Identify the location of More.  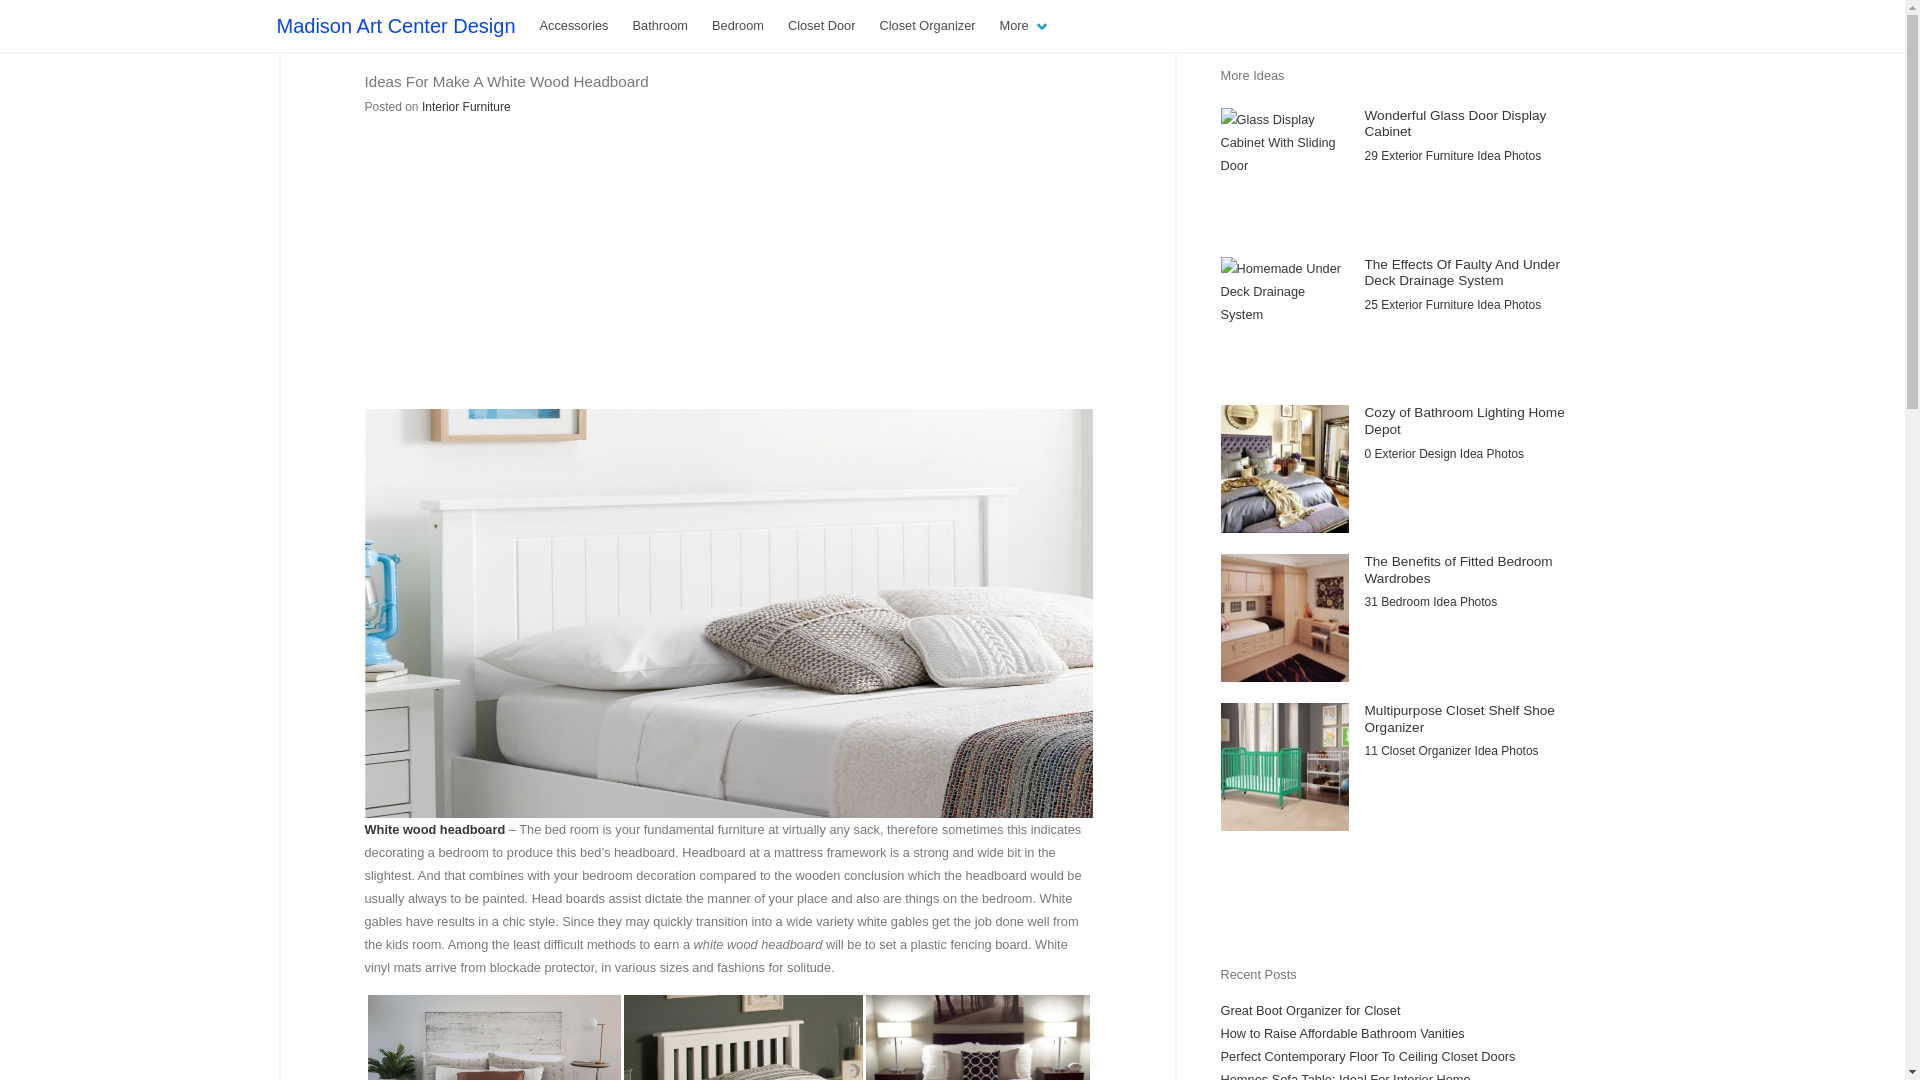
(1024, 26).